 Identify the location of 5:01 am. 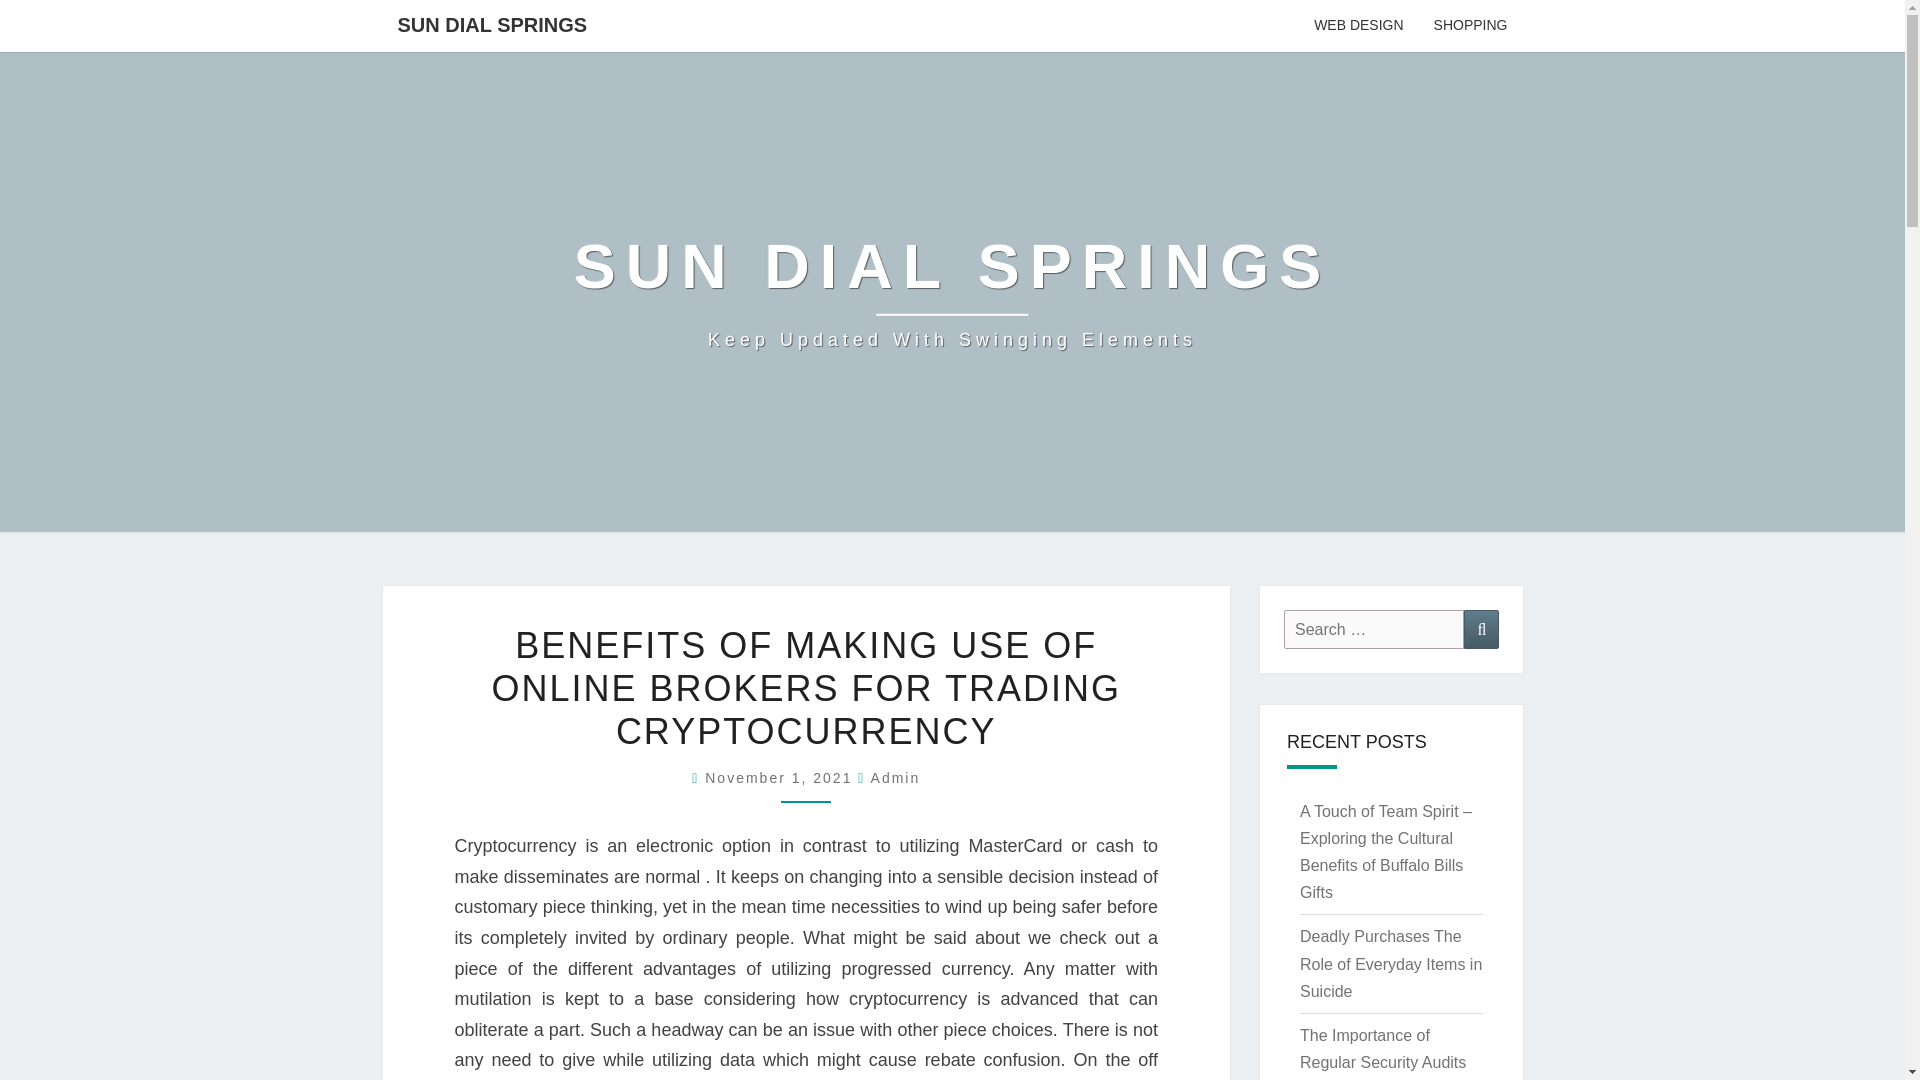
(1374, 630).